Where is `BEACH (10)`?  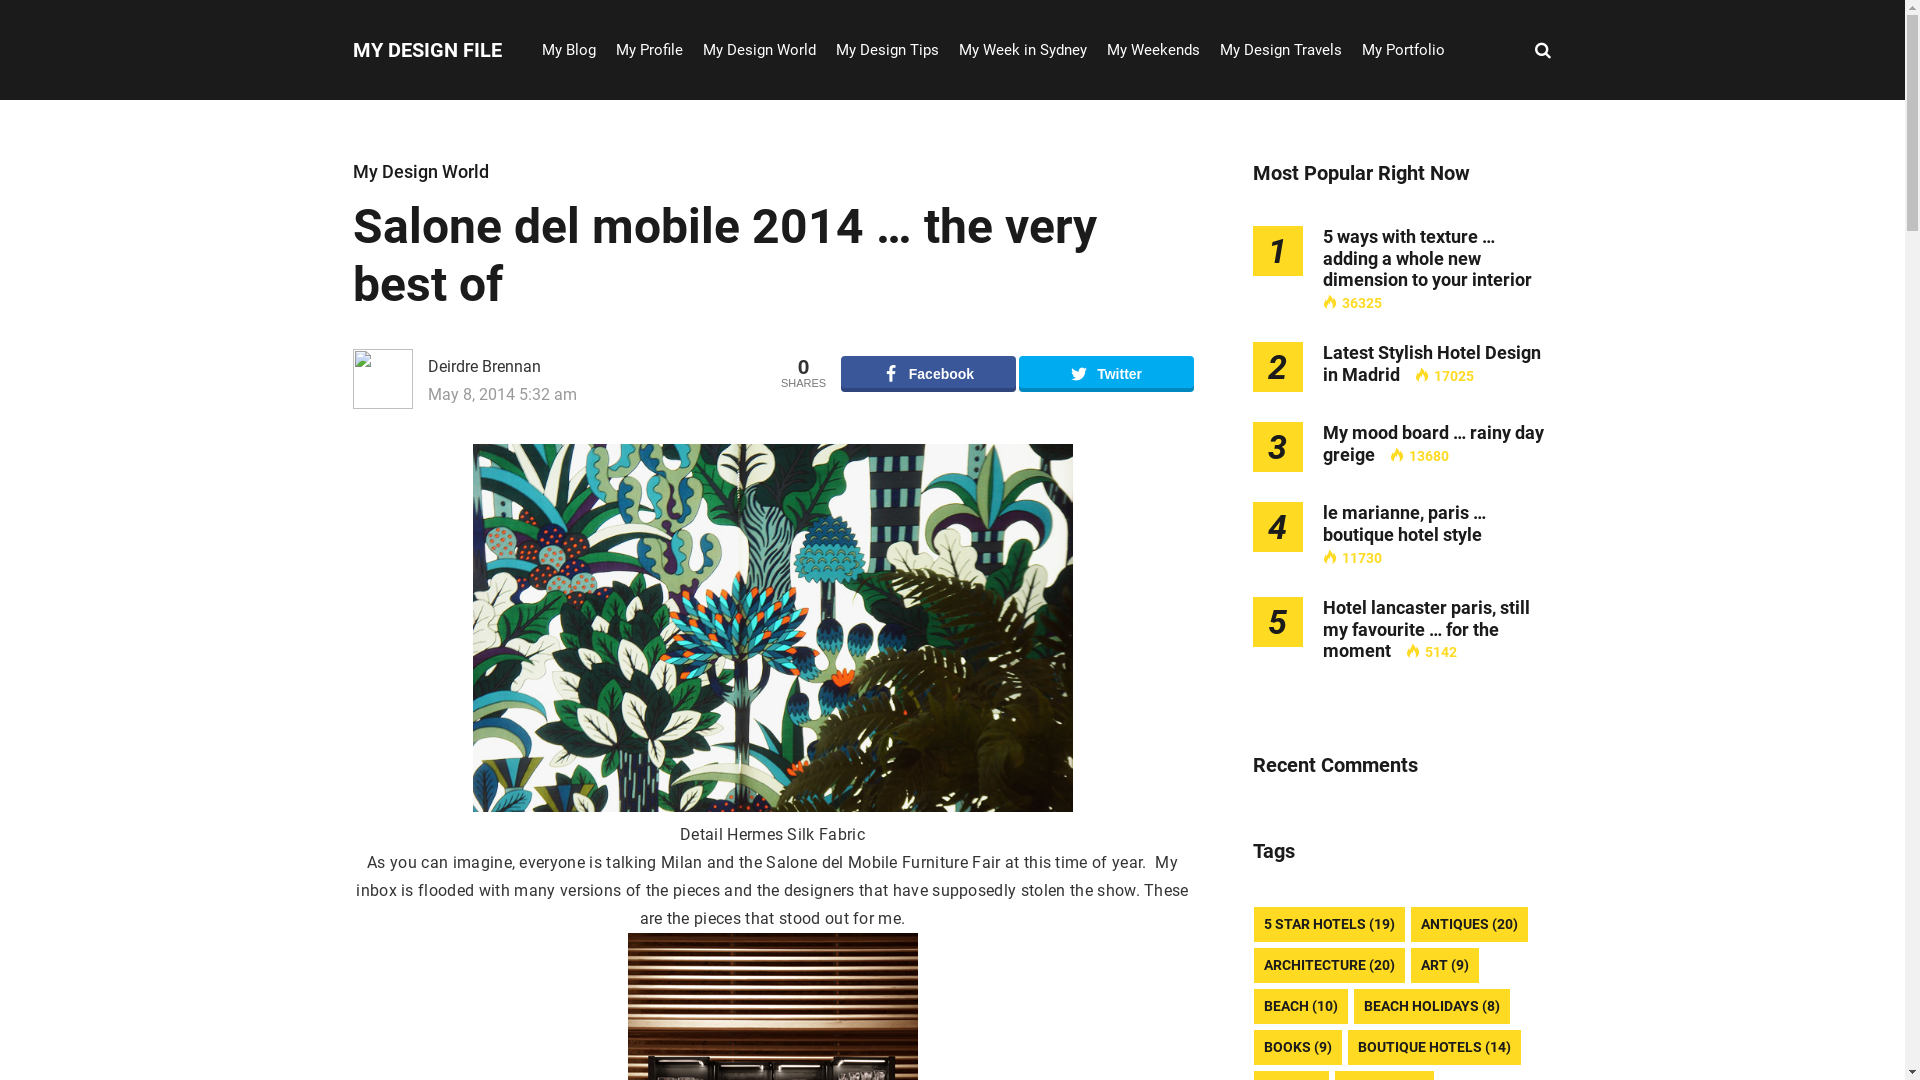 BEACH (10) is located at coordinates (1301, 1006).